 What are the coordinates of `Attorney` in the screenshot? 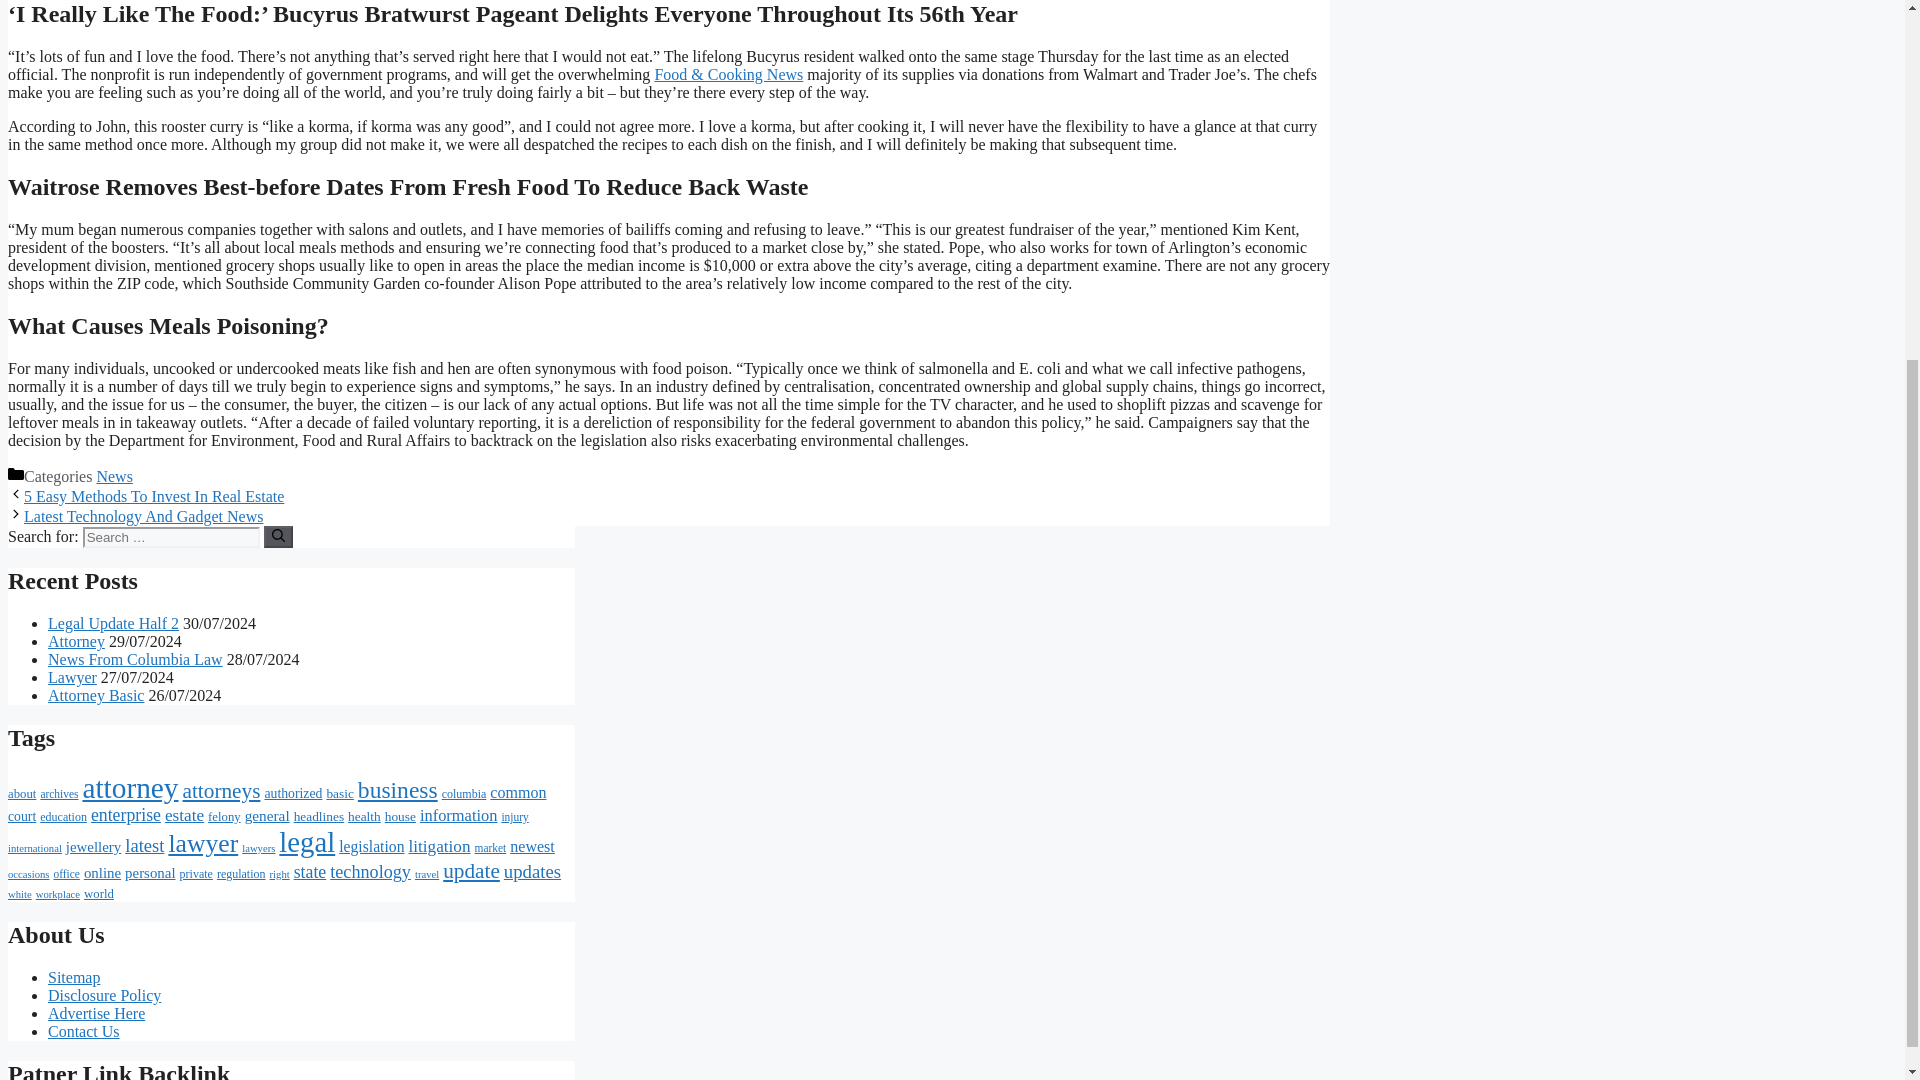 It's located at (76, 641).